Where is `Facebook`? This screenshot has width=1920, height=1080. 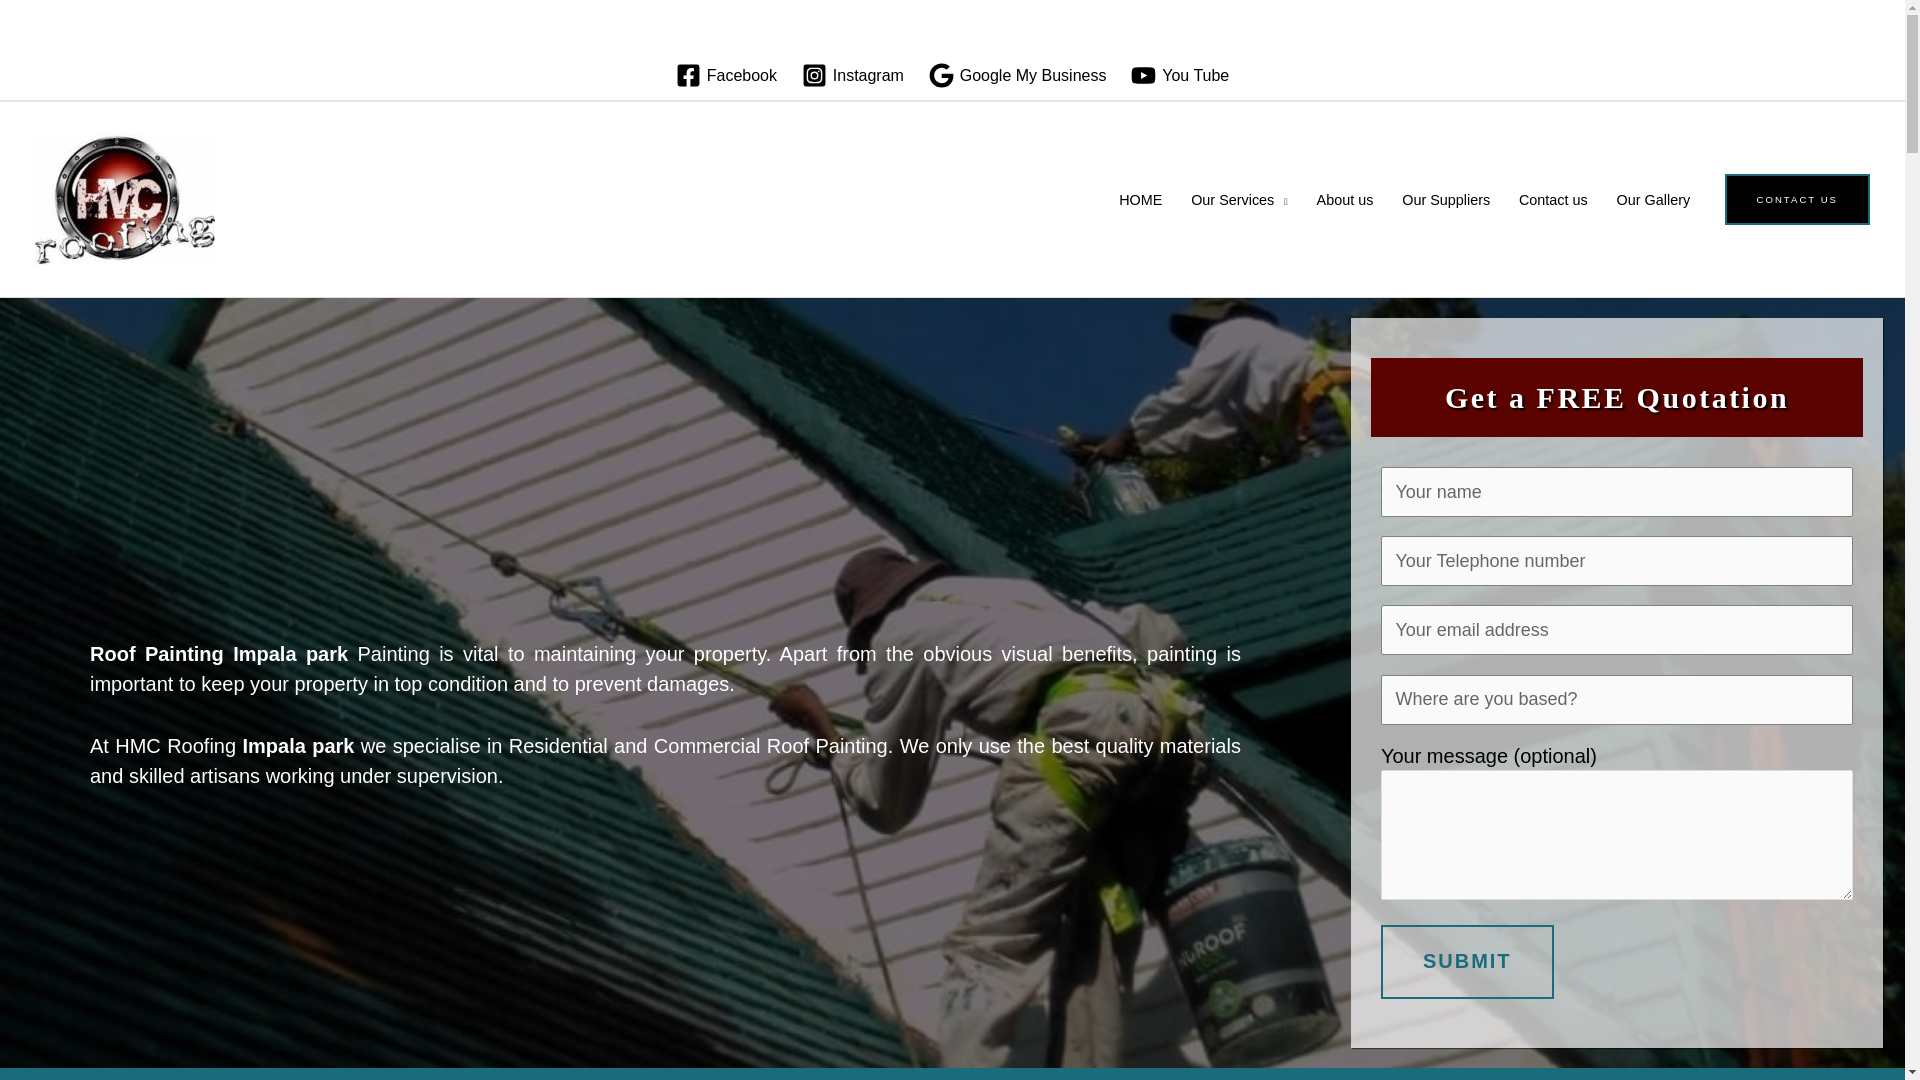
Facebook is located at coordinates (726, 74).